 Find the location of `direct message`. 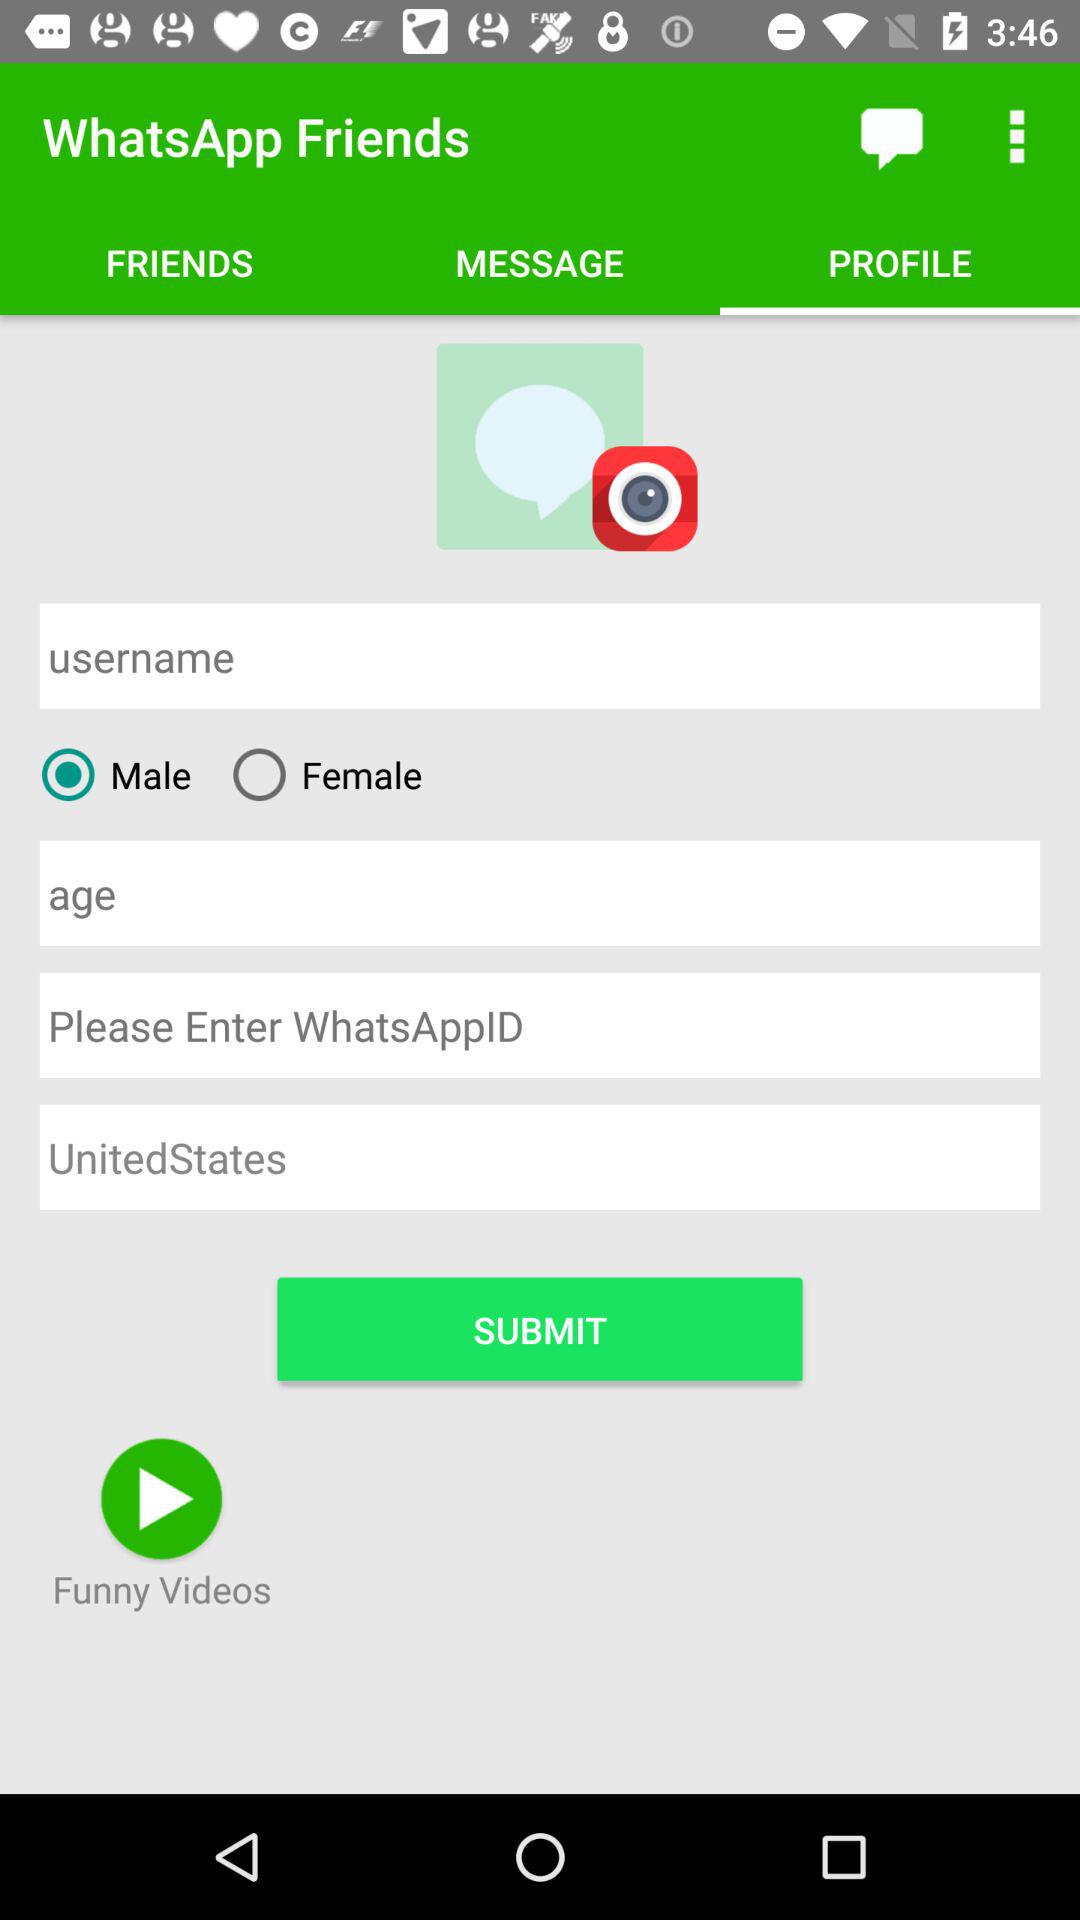

direct message is located at coordinates (891, 136).